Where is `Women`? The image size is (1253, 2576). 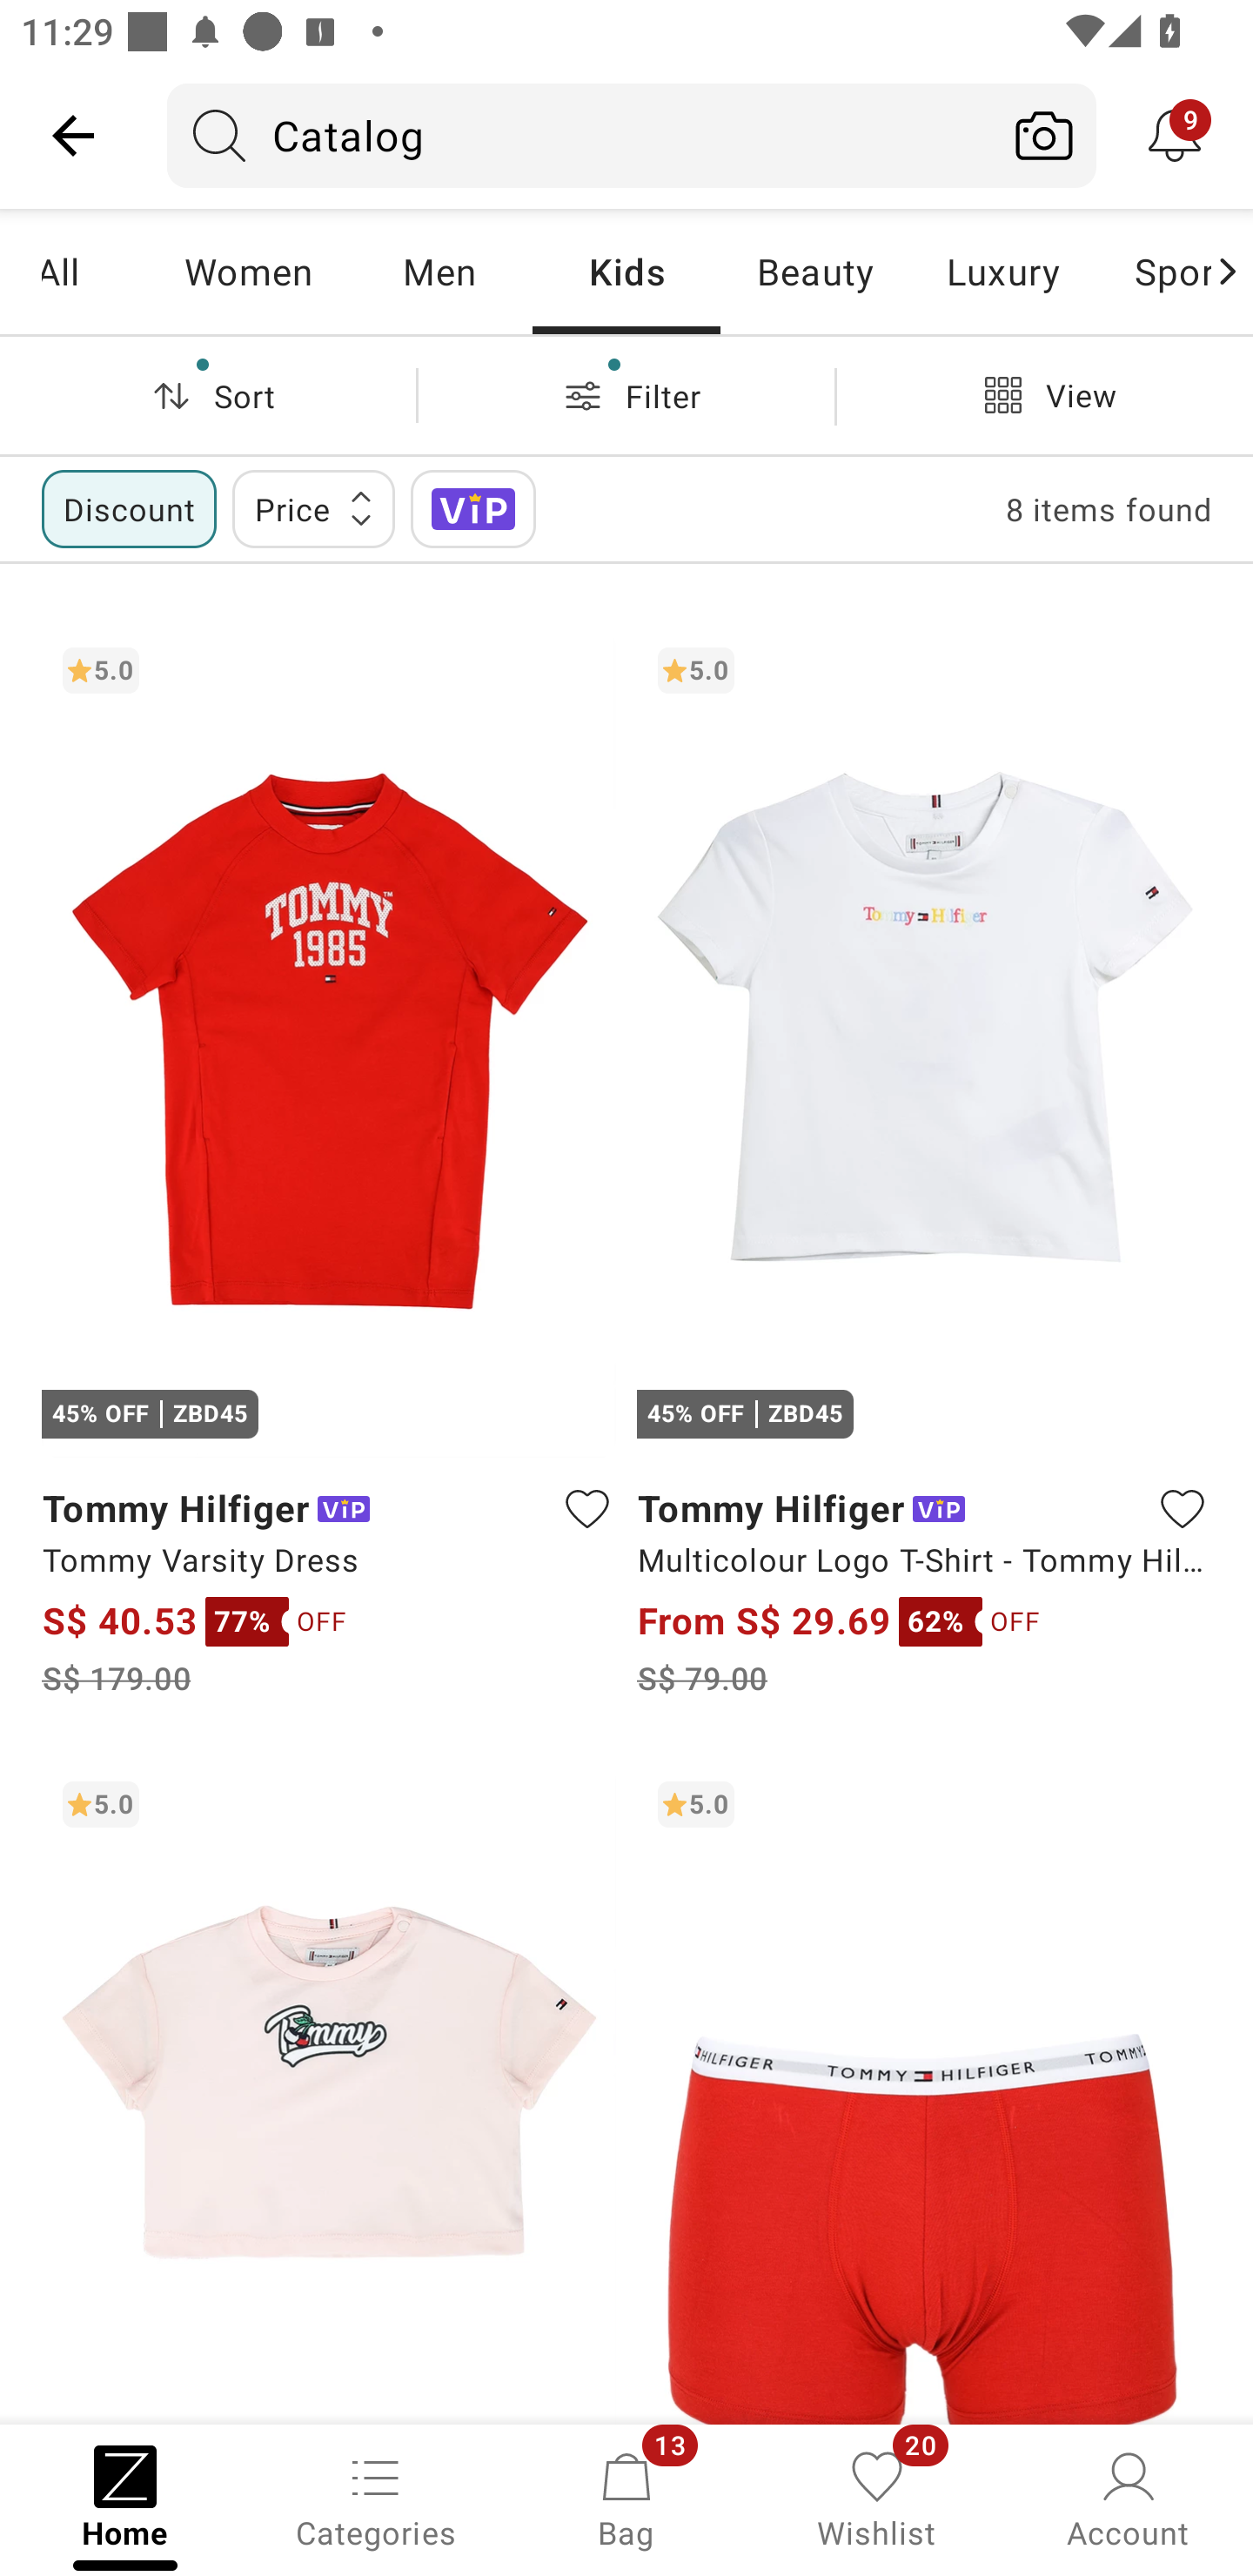 Women is located at coordinates (249, 272).